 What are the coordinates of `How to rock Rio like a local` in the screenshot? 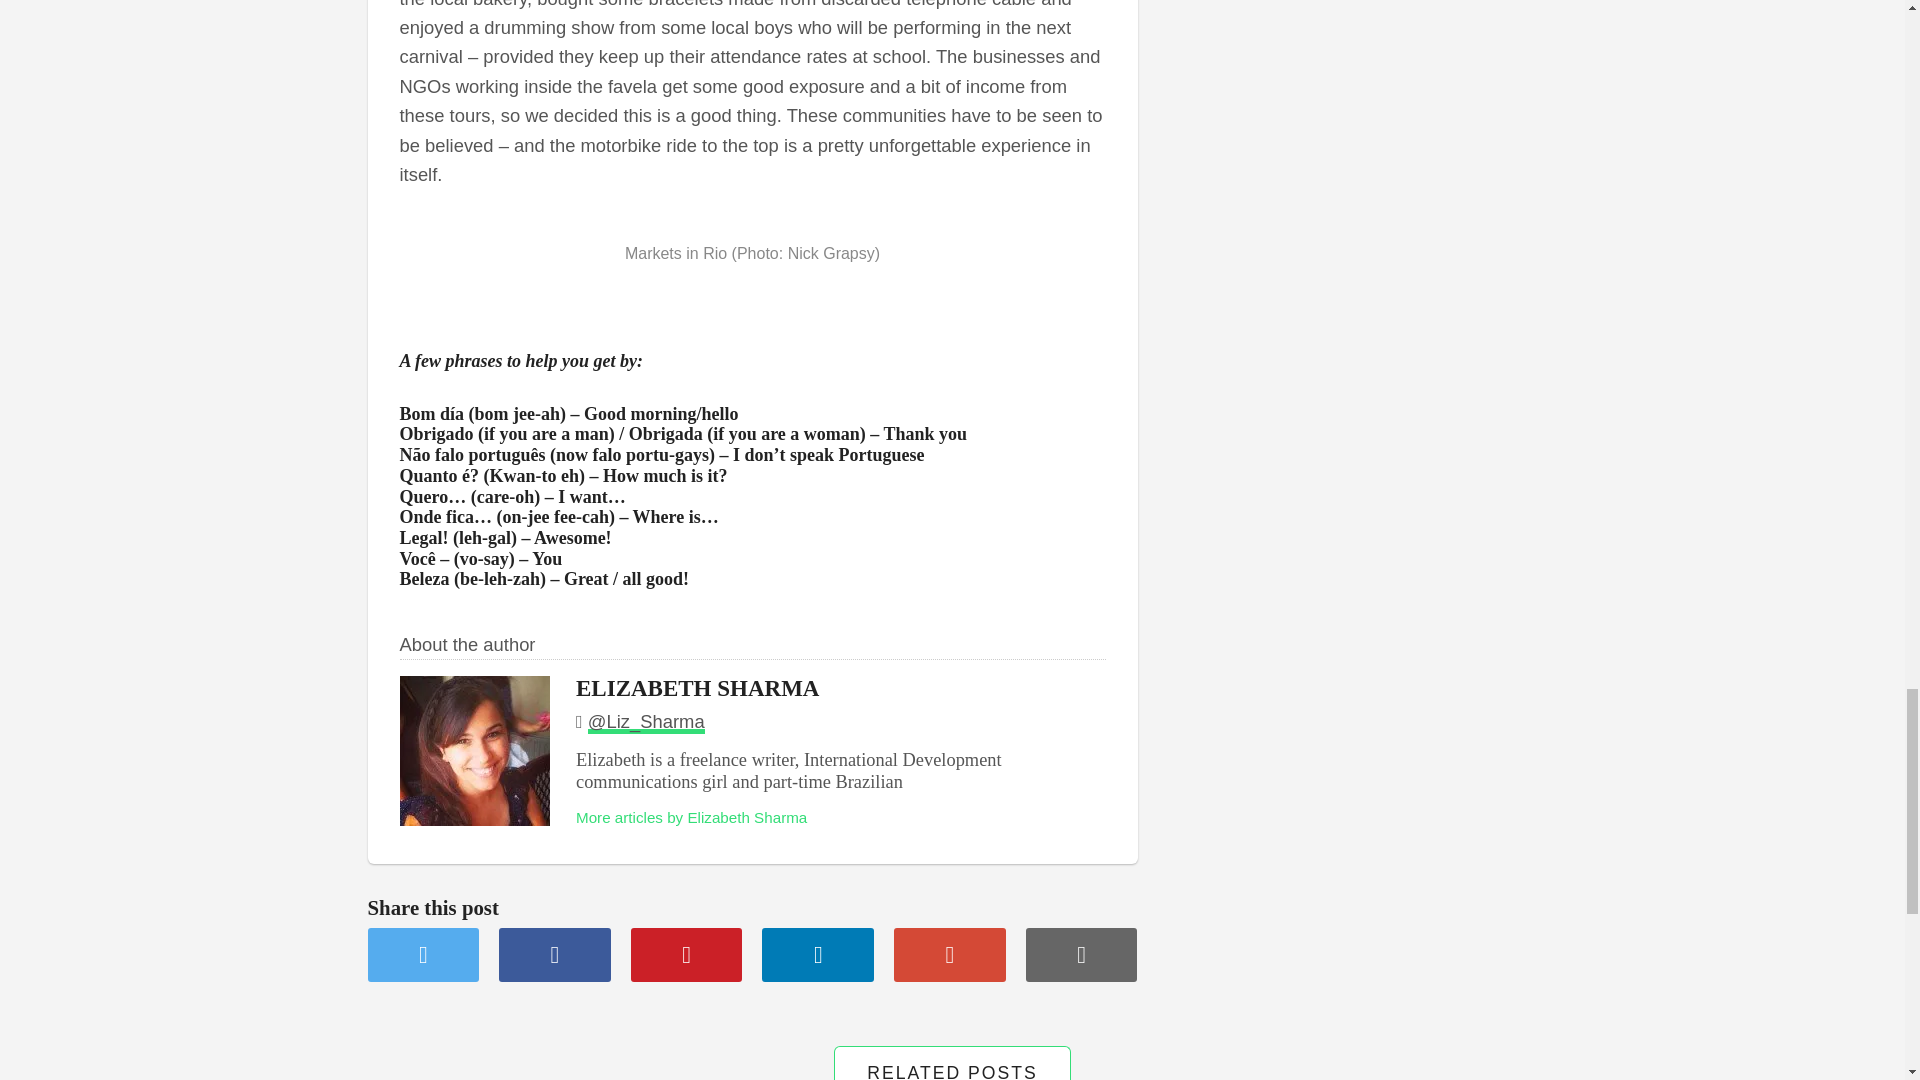 It's located at (950, 954).